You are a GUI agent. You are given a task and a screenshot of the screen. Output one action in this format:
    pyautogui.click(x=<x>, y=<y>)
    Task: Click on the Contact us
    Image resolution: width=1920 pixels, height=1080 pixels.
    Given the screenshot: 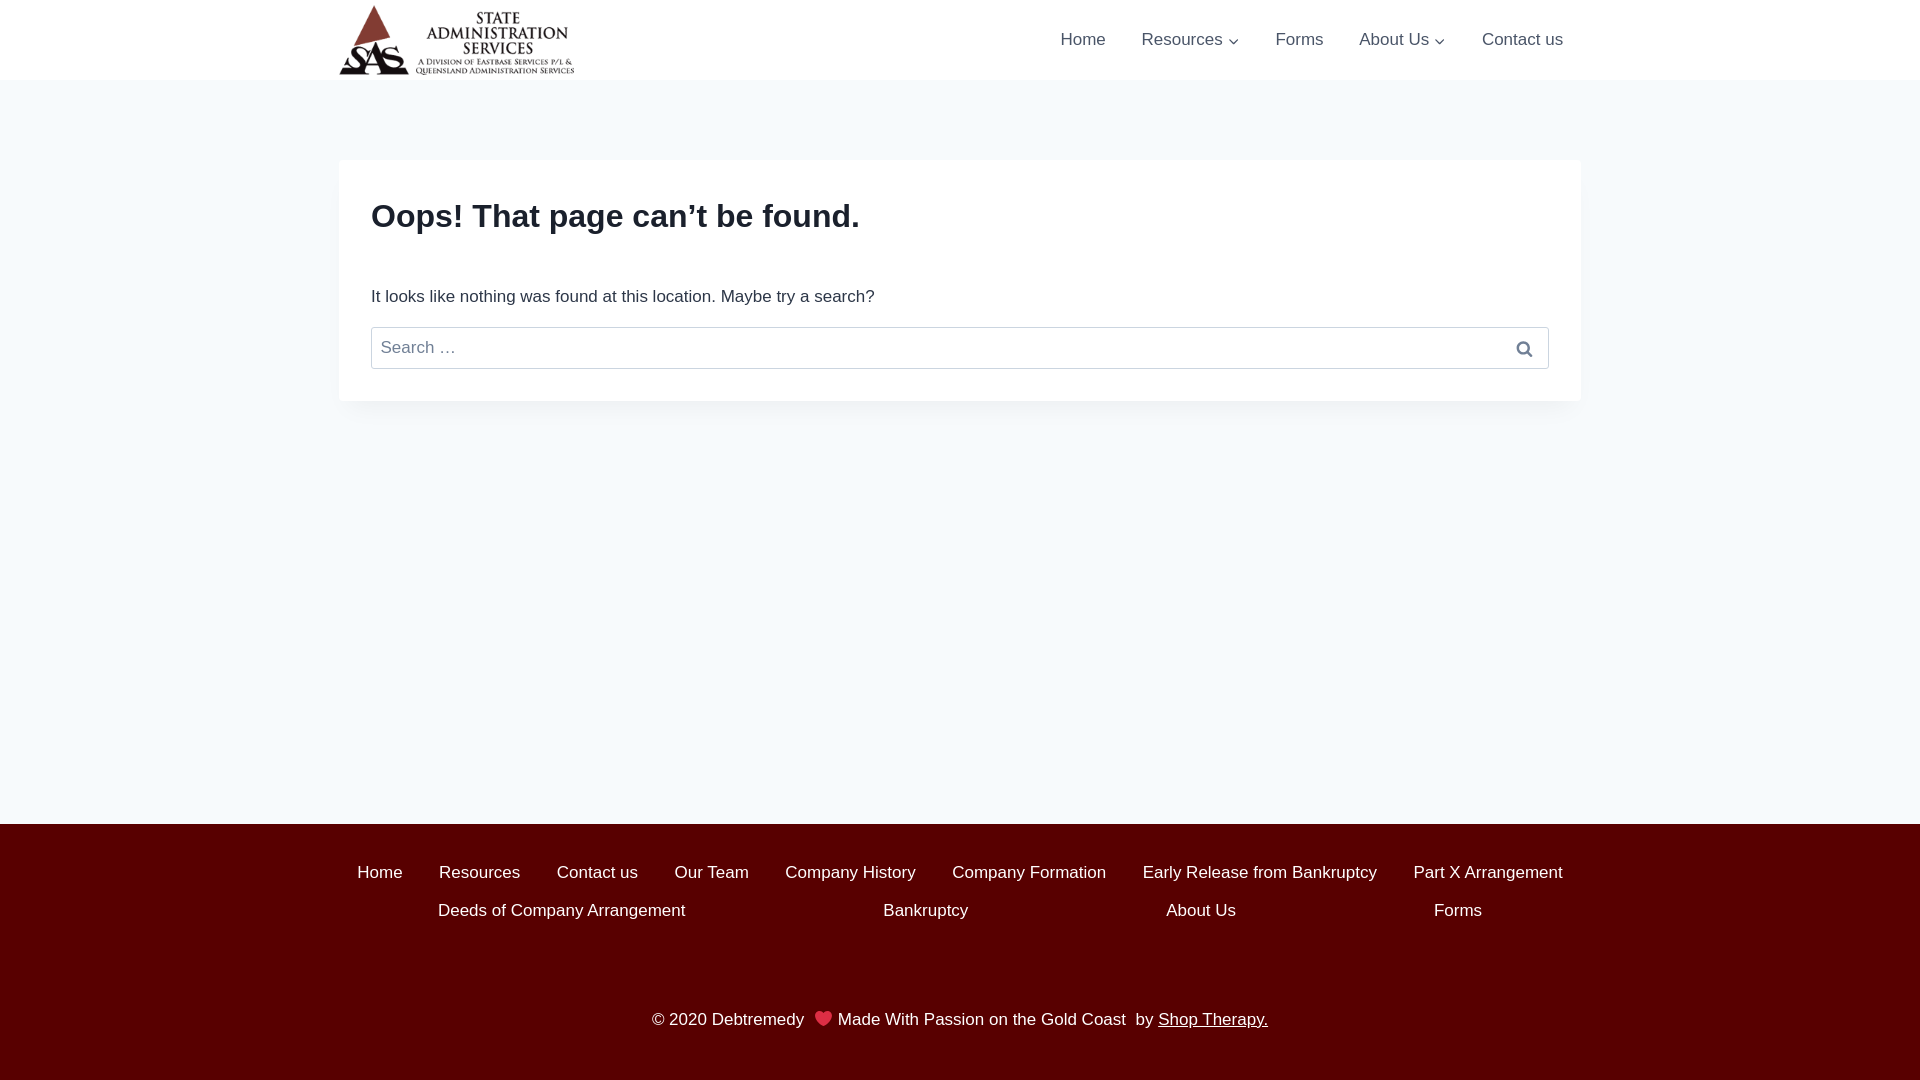 What is the action you would take?
    pyautogui.click(x=598, y=872)
    